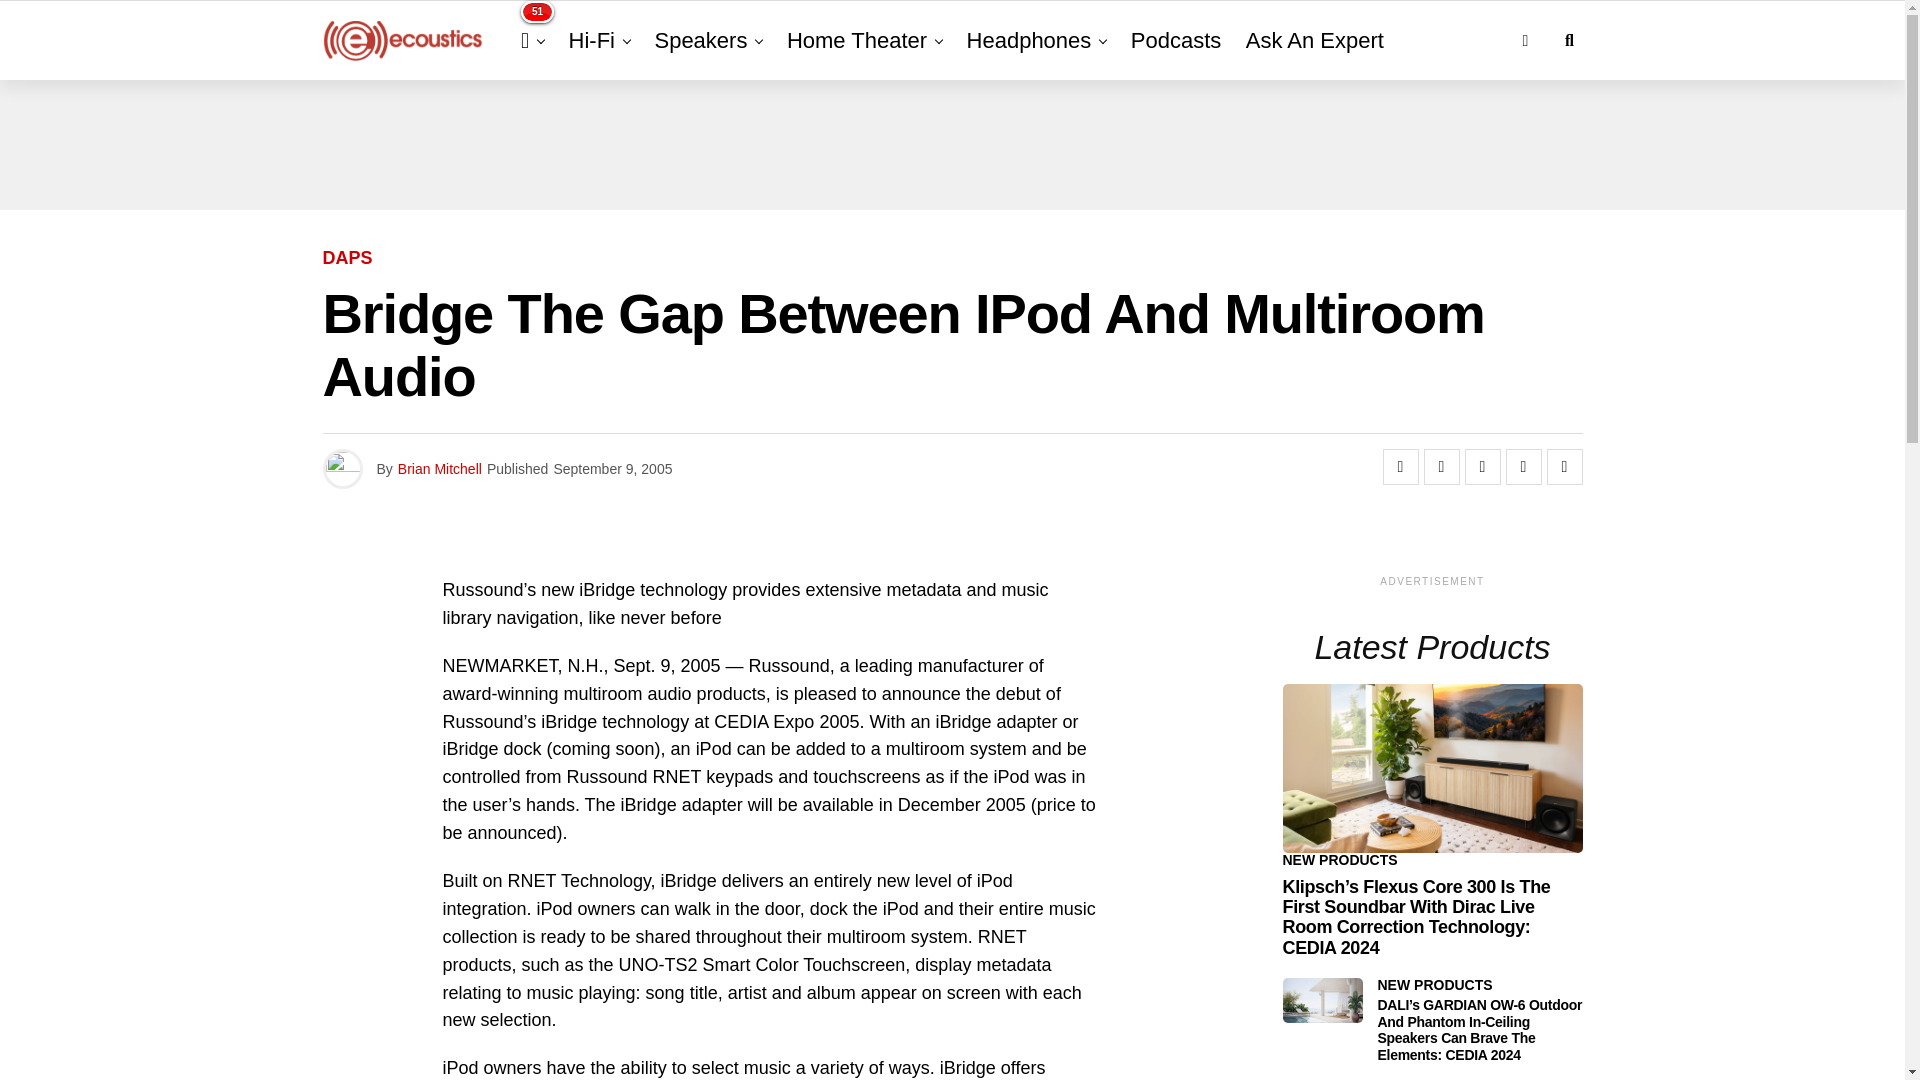  Describe the element at coordinates (1442, 466) in the screenshot. I see `Tweet This Post` at that location.